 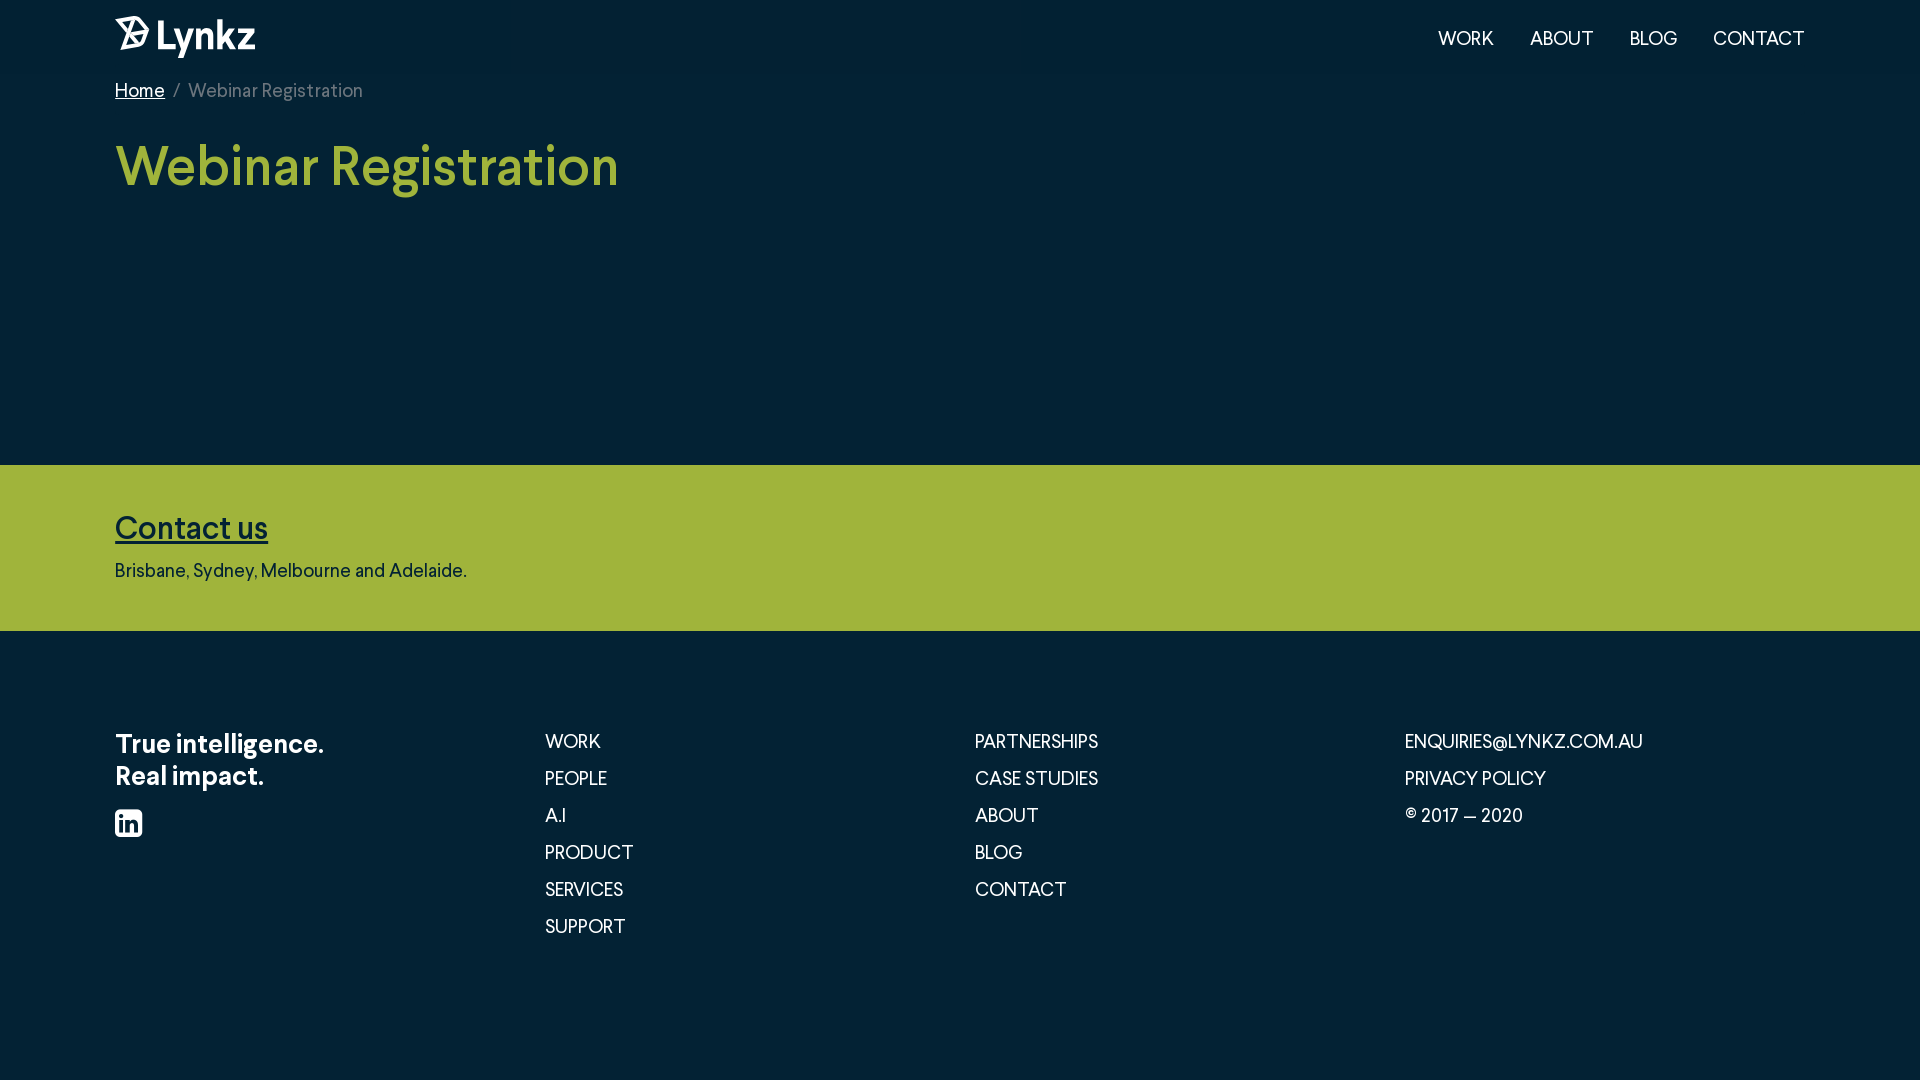 I want to click on Home, so click(x=140, y=89).